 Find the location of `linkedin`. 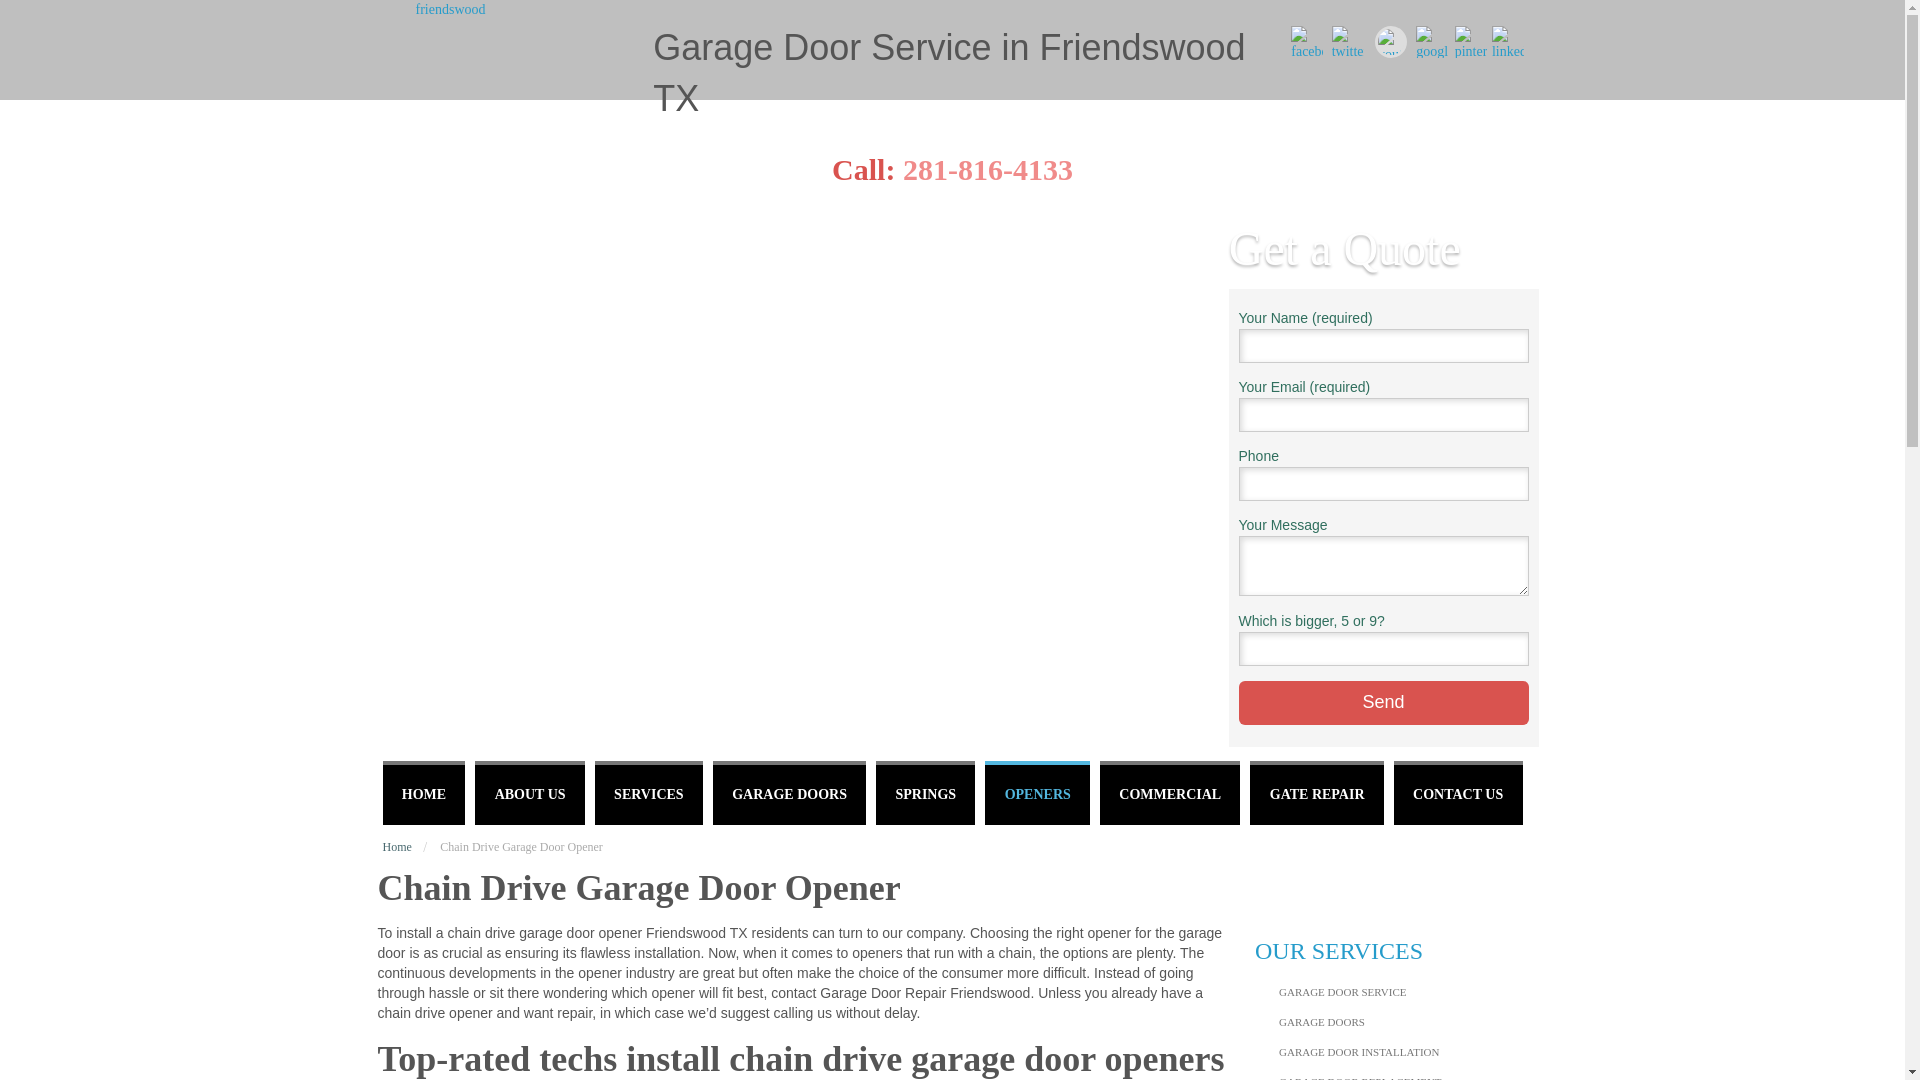

linkedin is located at coordinates (1508, 42).